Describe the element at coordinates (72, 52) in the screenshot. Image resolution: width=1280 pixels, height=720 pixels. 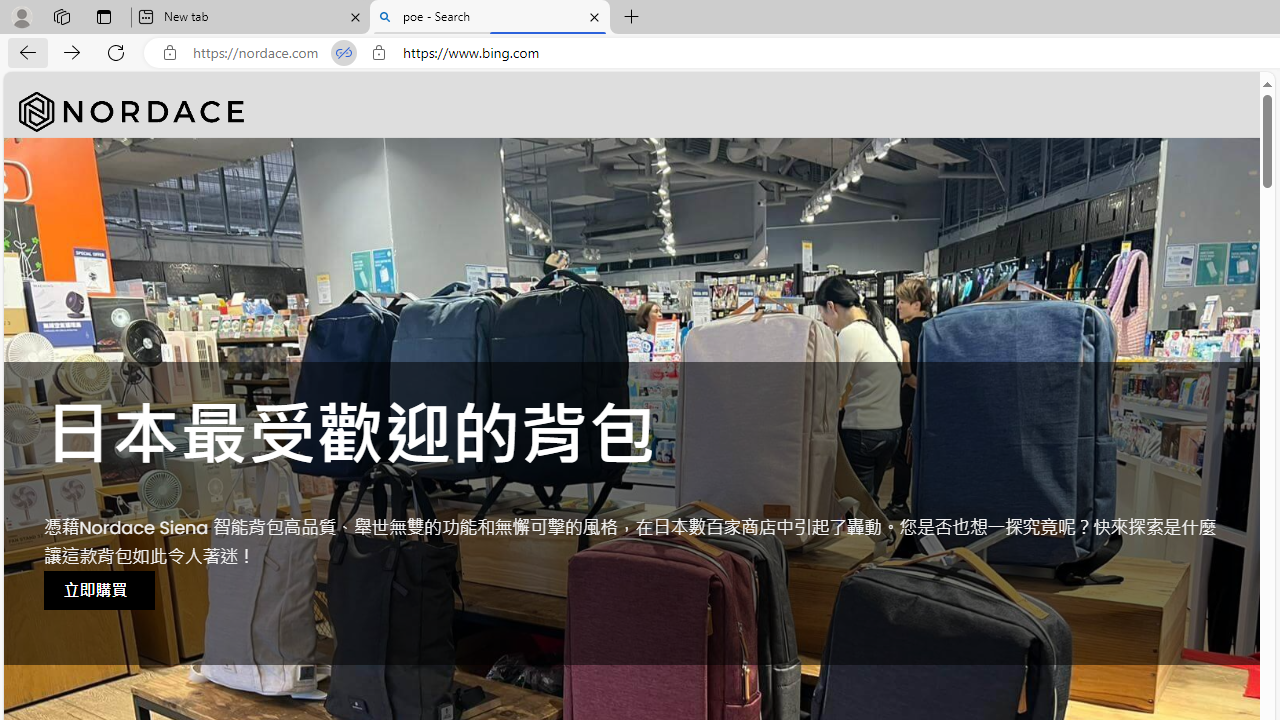
I see `Forward` at that location.